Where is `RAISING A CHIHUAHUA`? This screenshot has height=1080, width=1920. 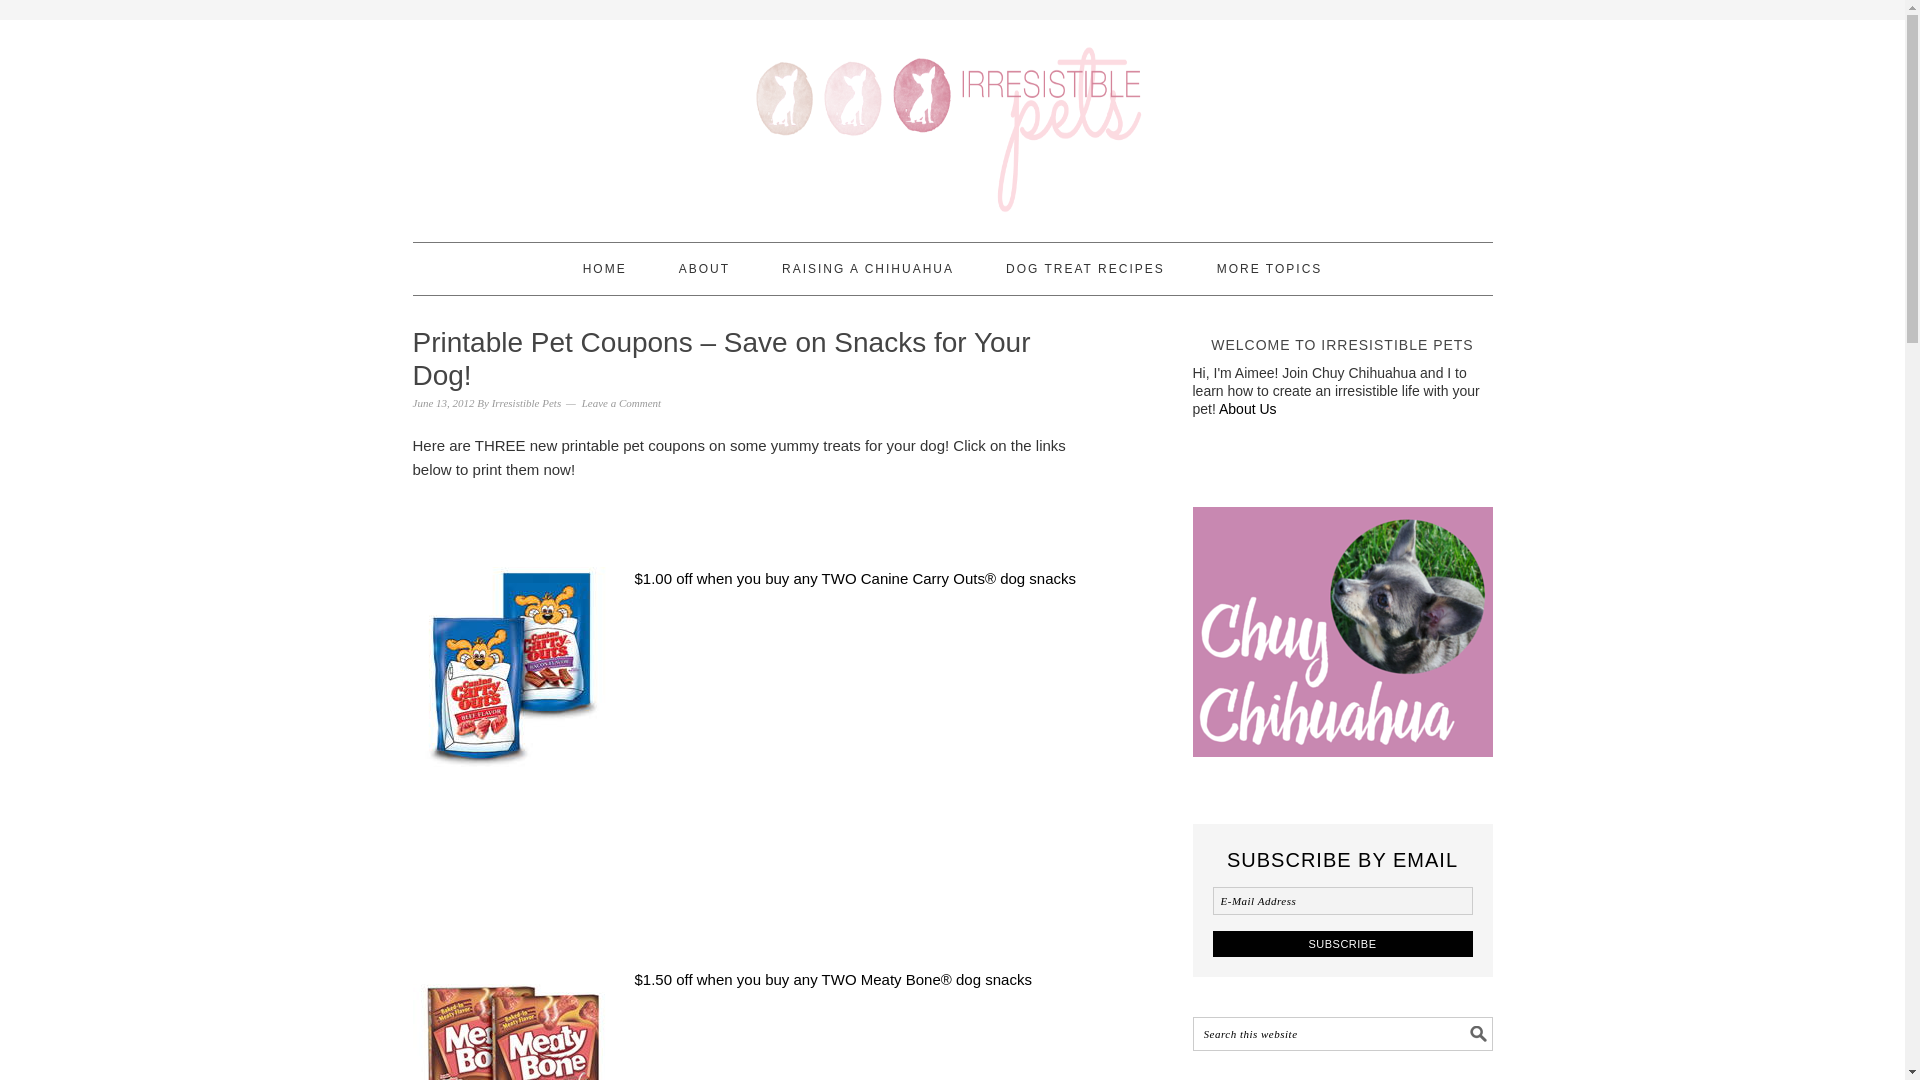
RAISING A CHIHUAHUA is located at coordinates (868, 268).